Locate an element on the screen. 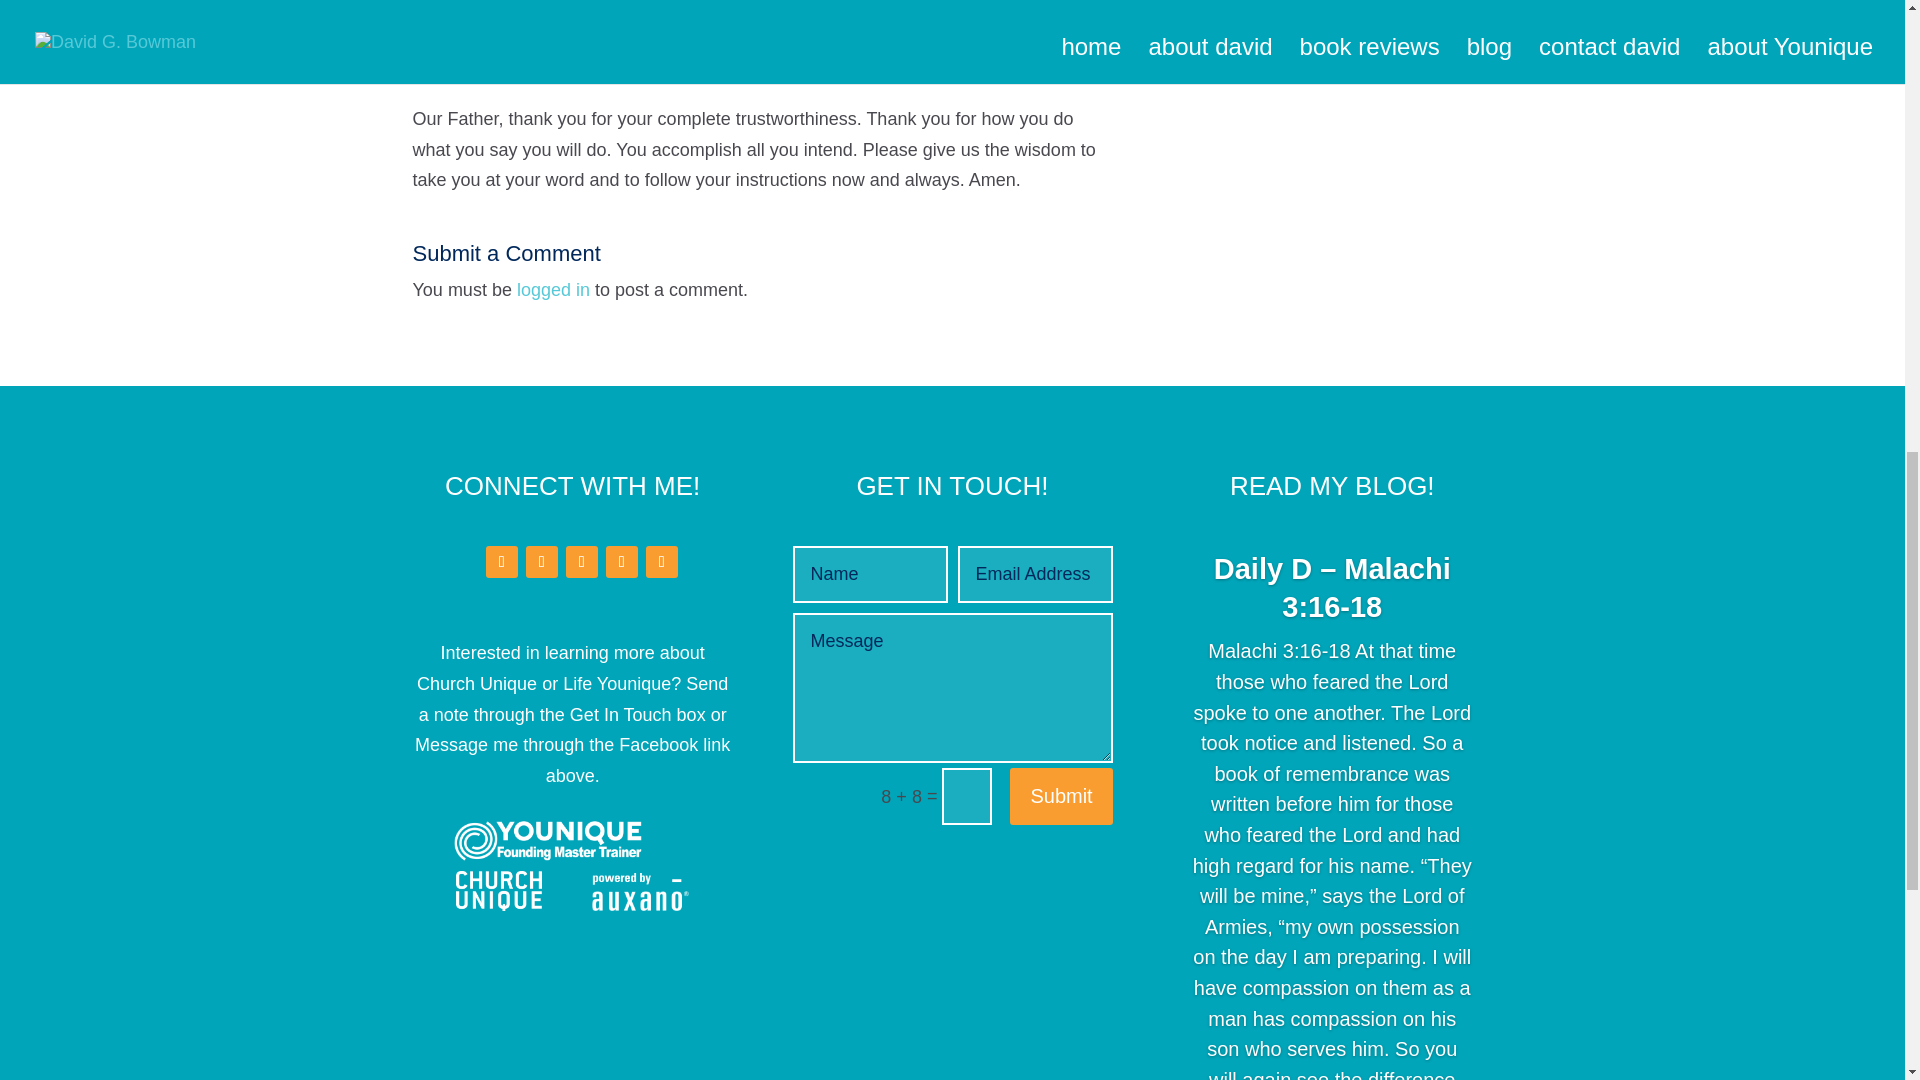 The width and height of the screenshot is (1920, 1080). logged in is located at coordinates (552, 290).